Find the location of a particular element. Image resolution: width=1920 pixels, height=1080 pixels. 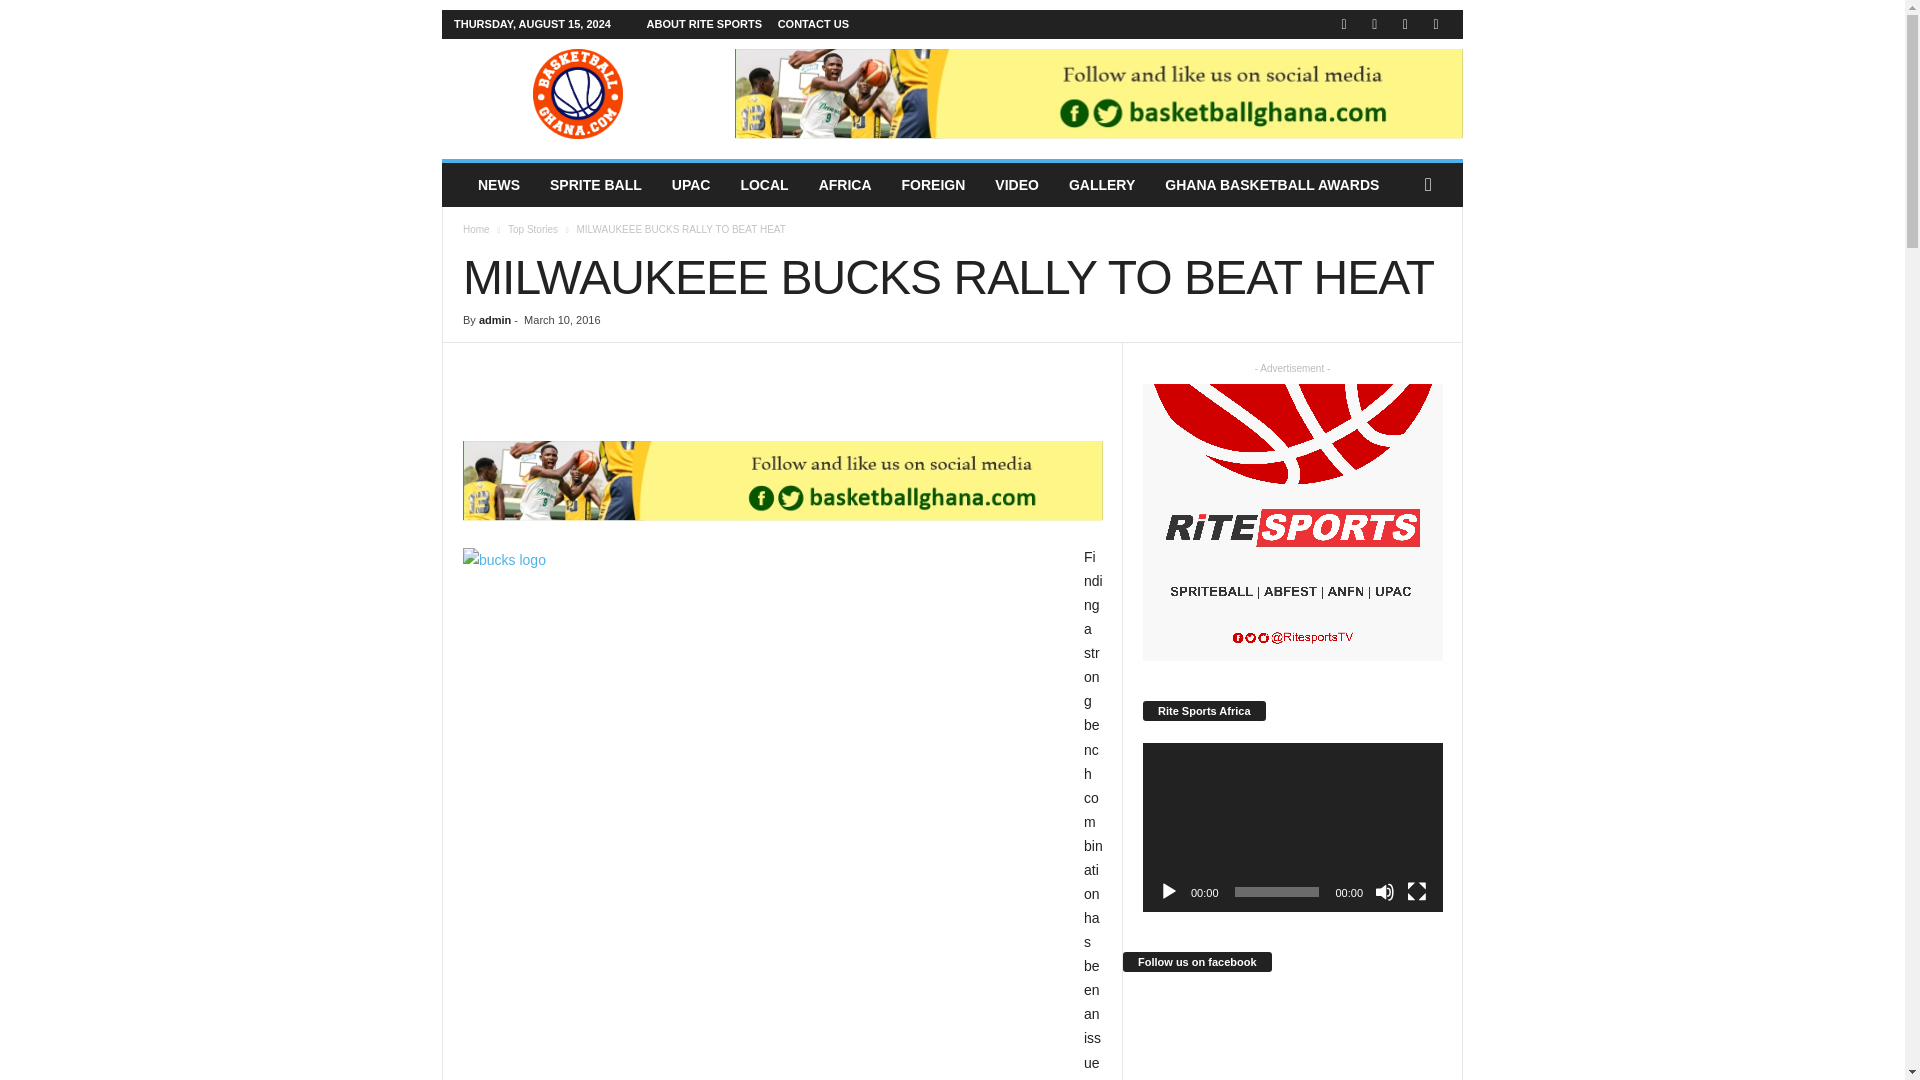

View all posts in Top Stories is located at coordinates (533, 229).